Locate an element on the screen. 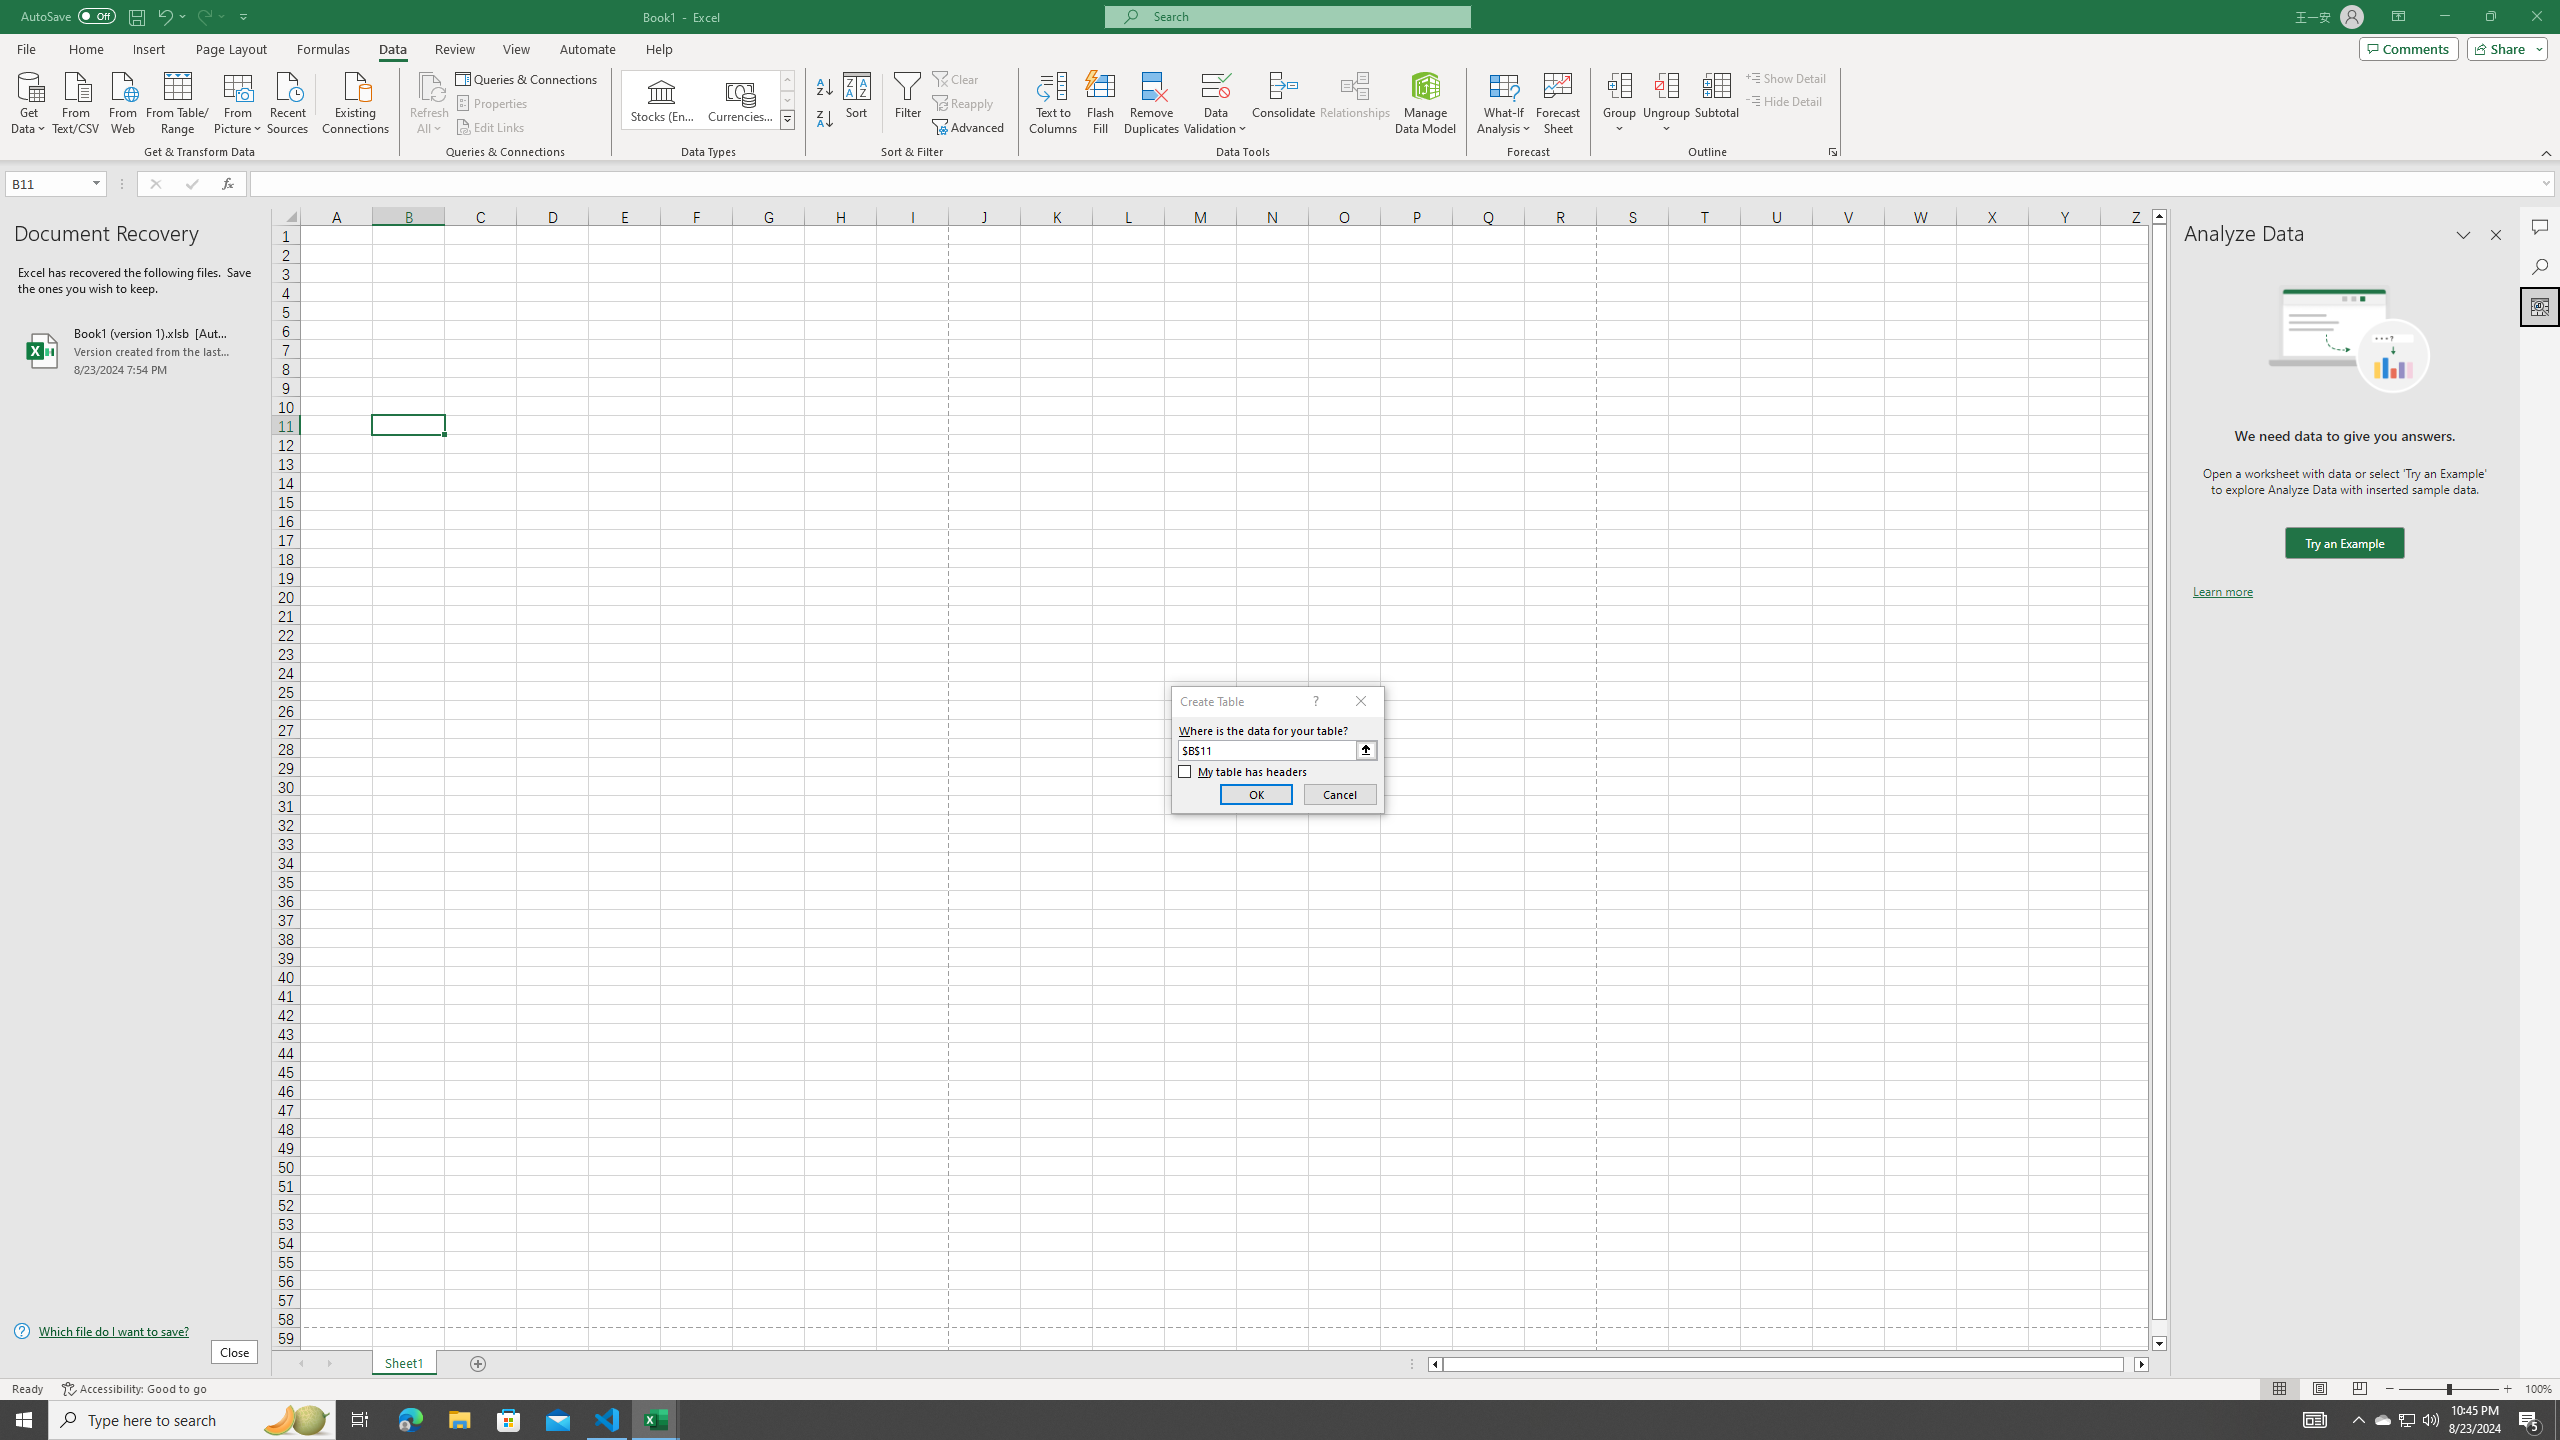 The image size is (2560, 1440). Formula Bar is located at coordinates (1405, 184).